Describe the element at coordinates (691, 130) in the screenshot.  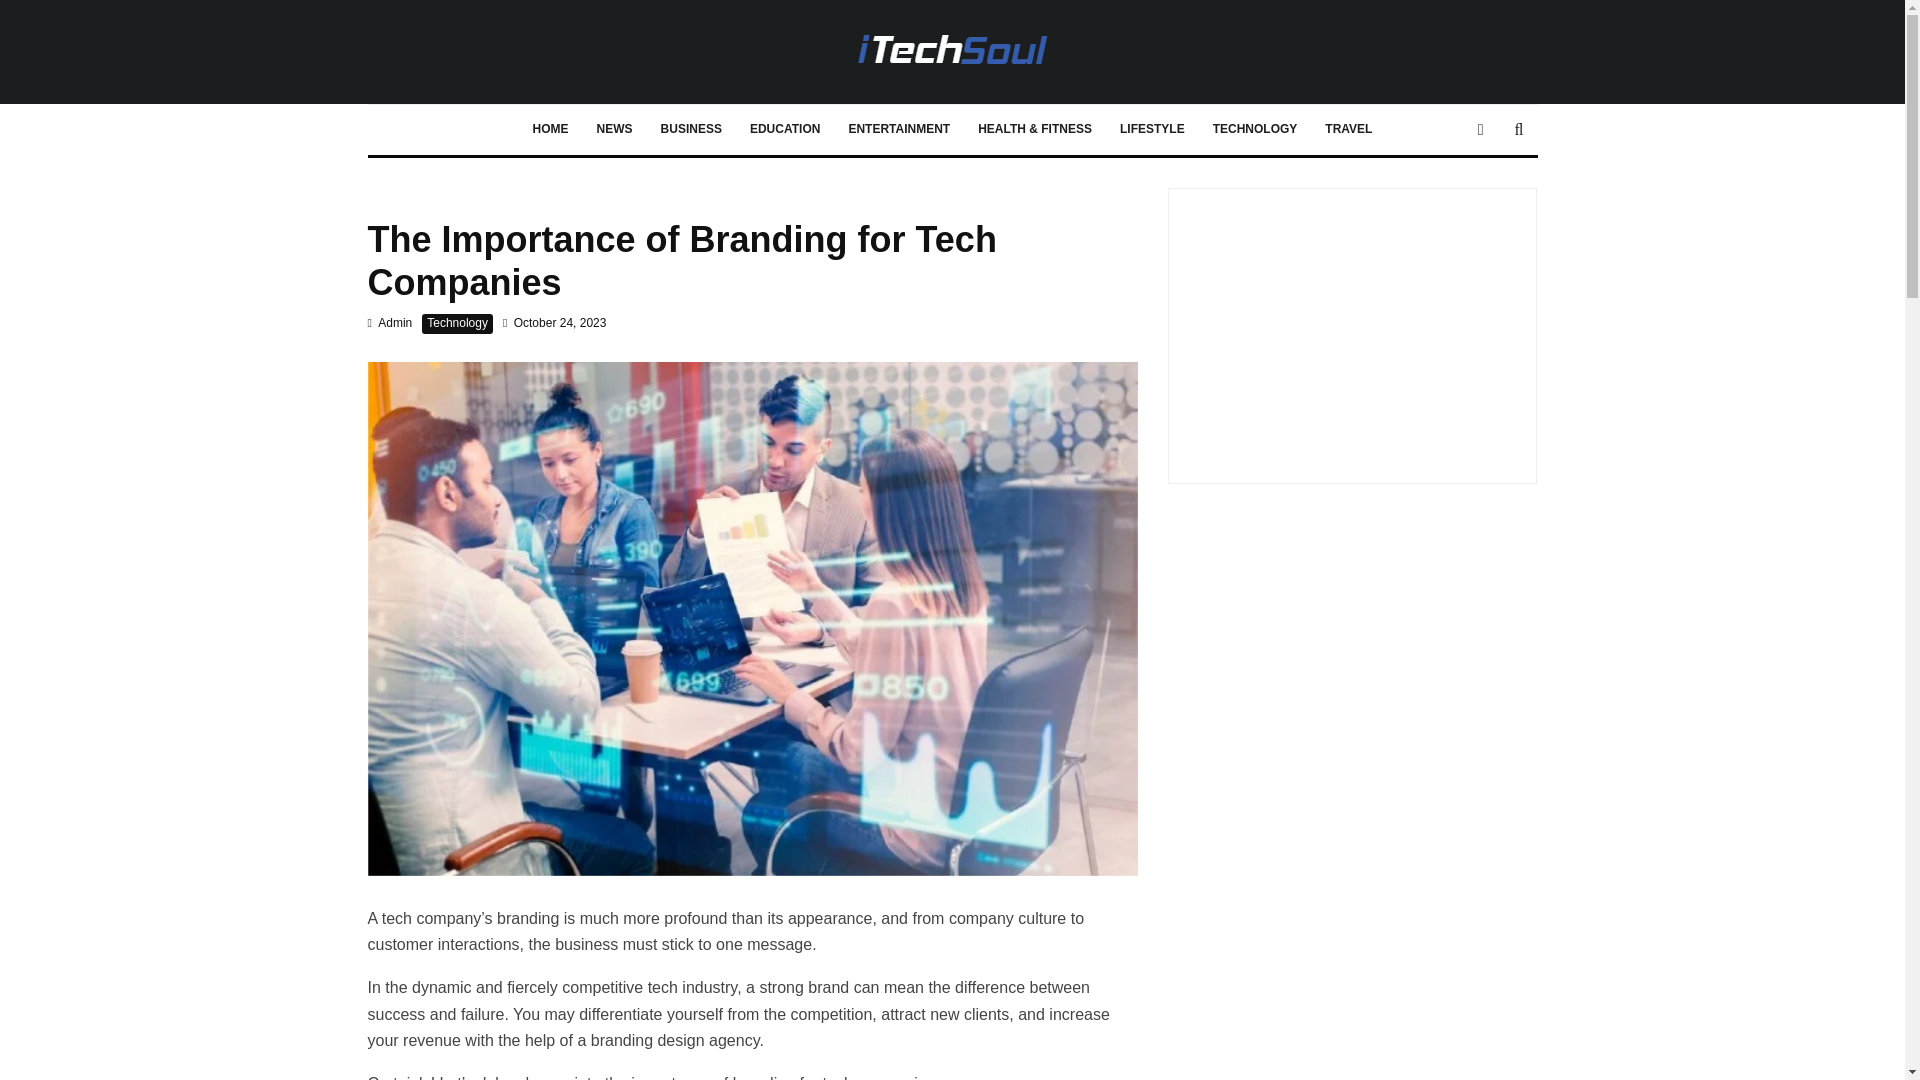
I see `BUSINESS` at that location.